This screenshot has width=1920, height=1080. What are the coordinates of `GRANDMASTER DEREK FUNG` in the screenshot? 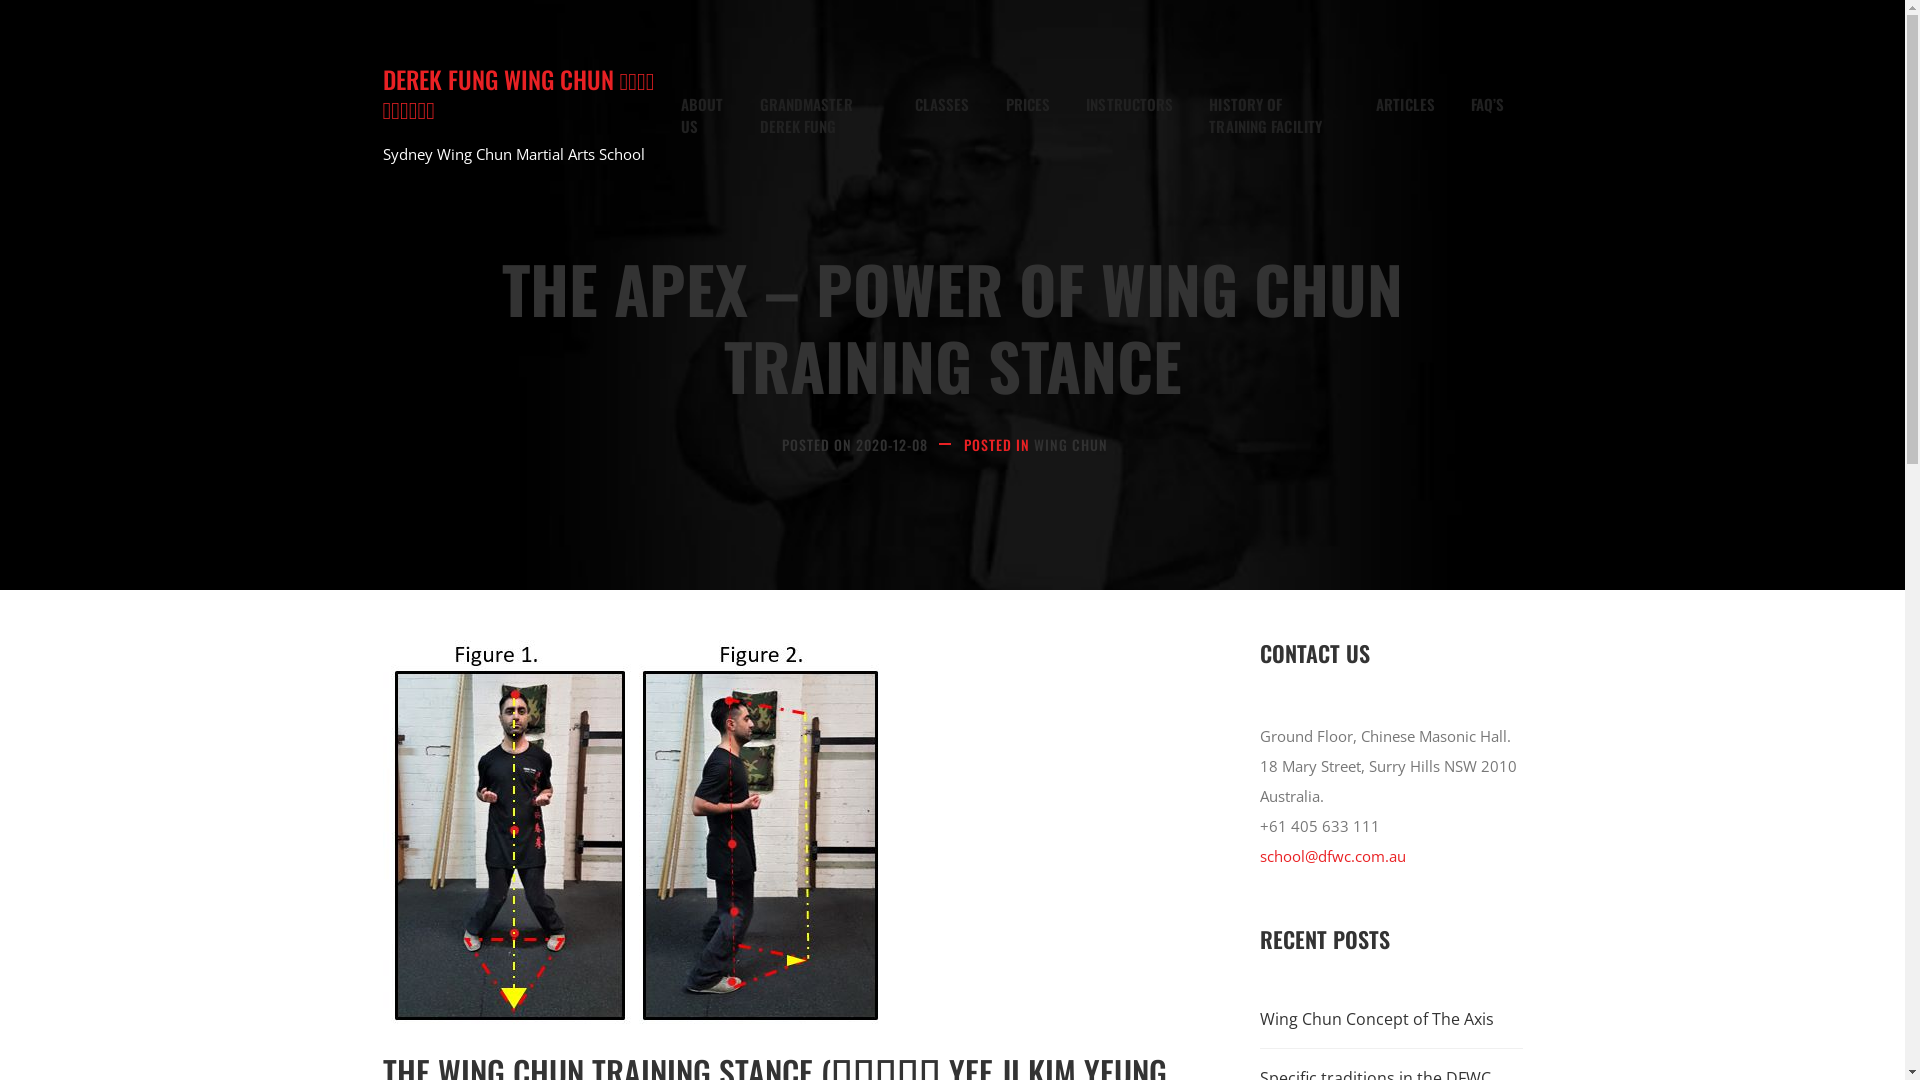 It's located at (820, 116).